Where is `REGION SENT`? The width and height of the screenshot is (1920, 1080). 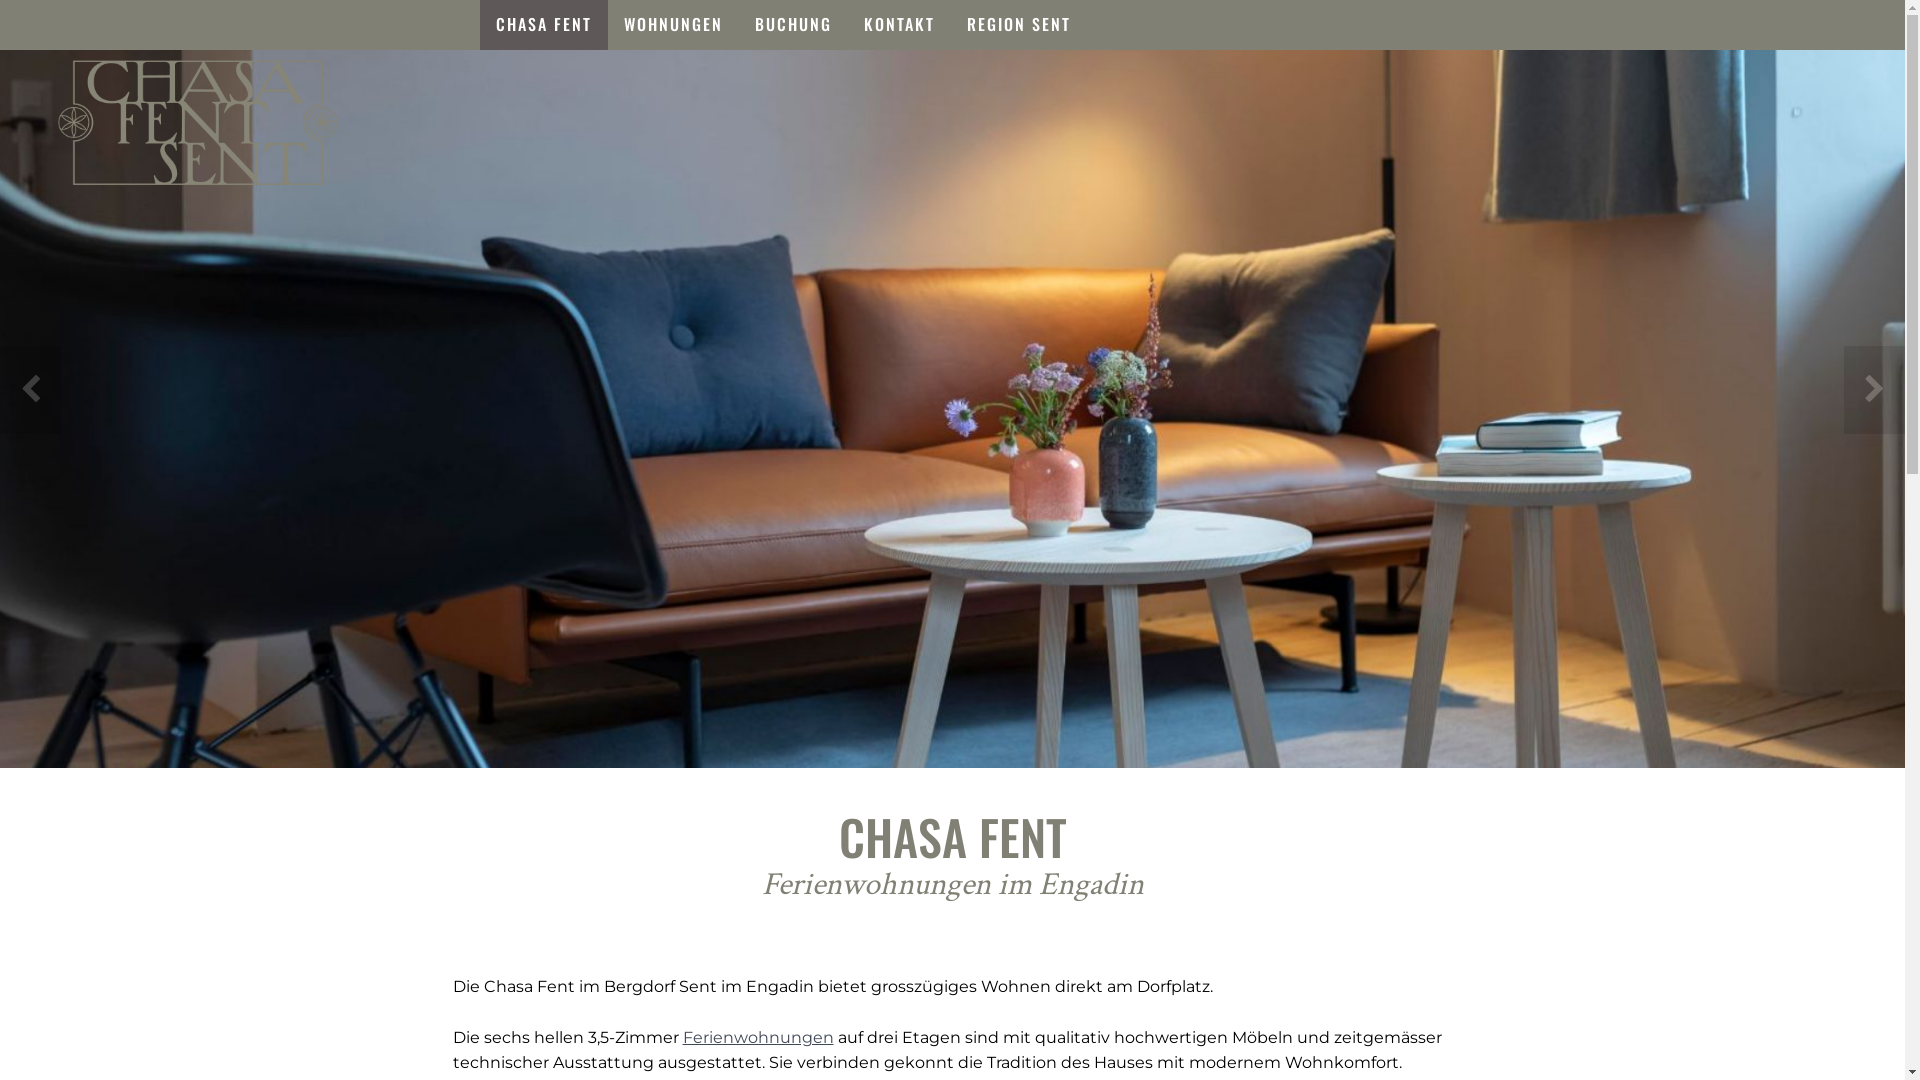 REGION SENT is located at coordinates (1019, 25).